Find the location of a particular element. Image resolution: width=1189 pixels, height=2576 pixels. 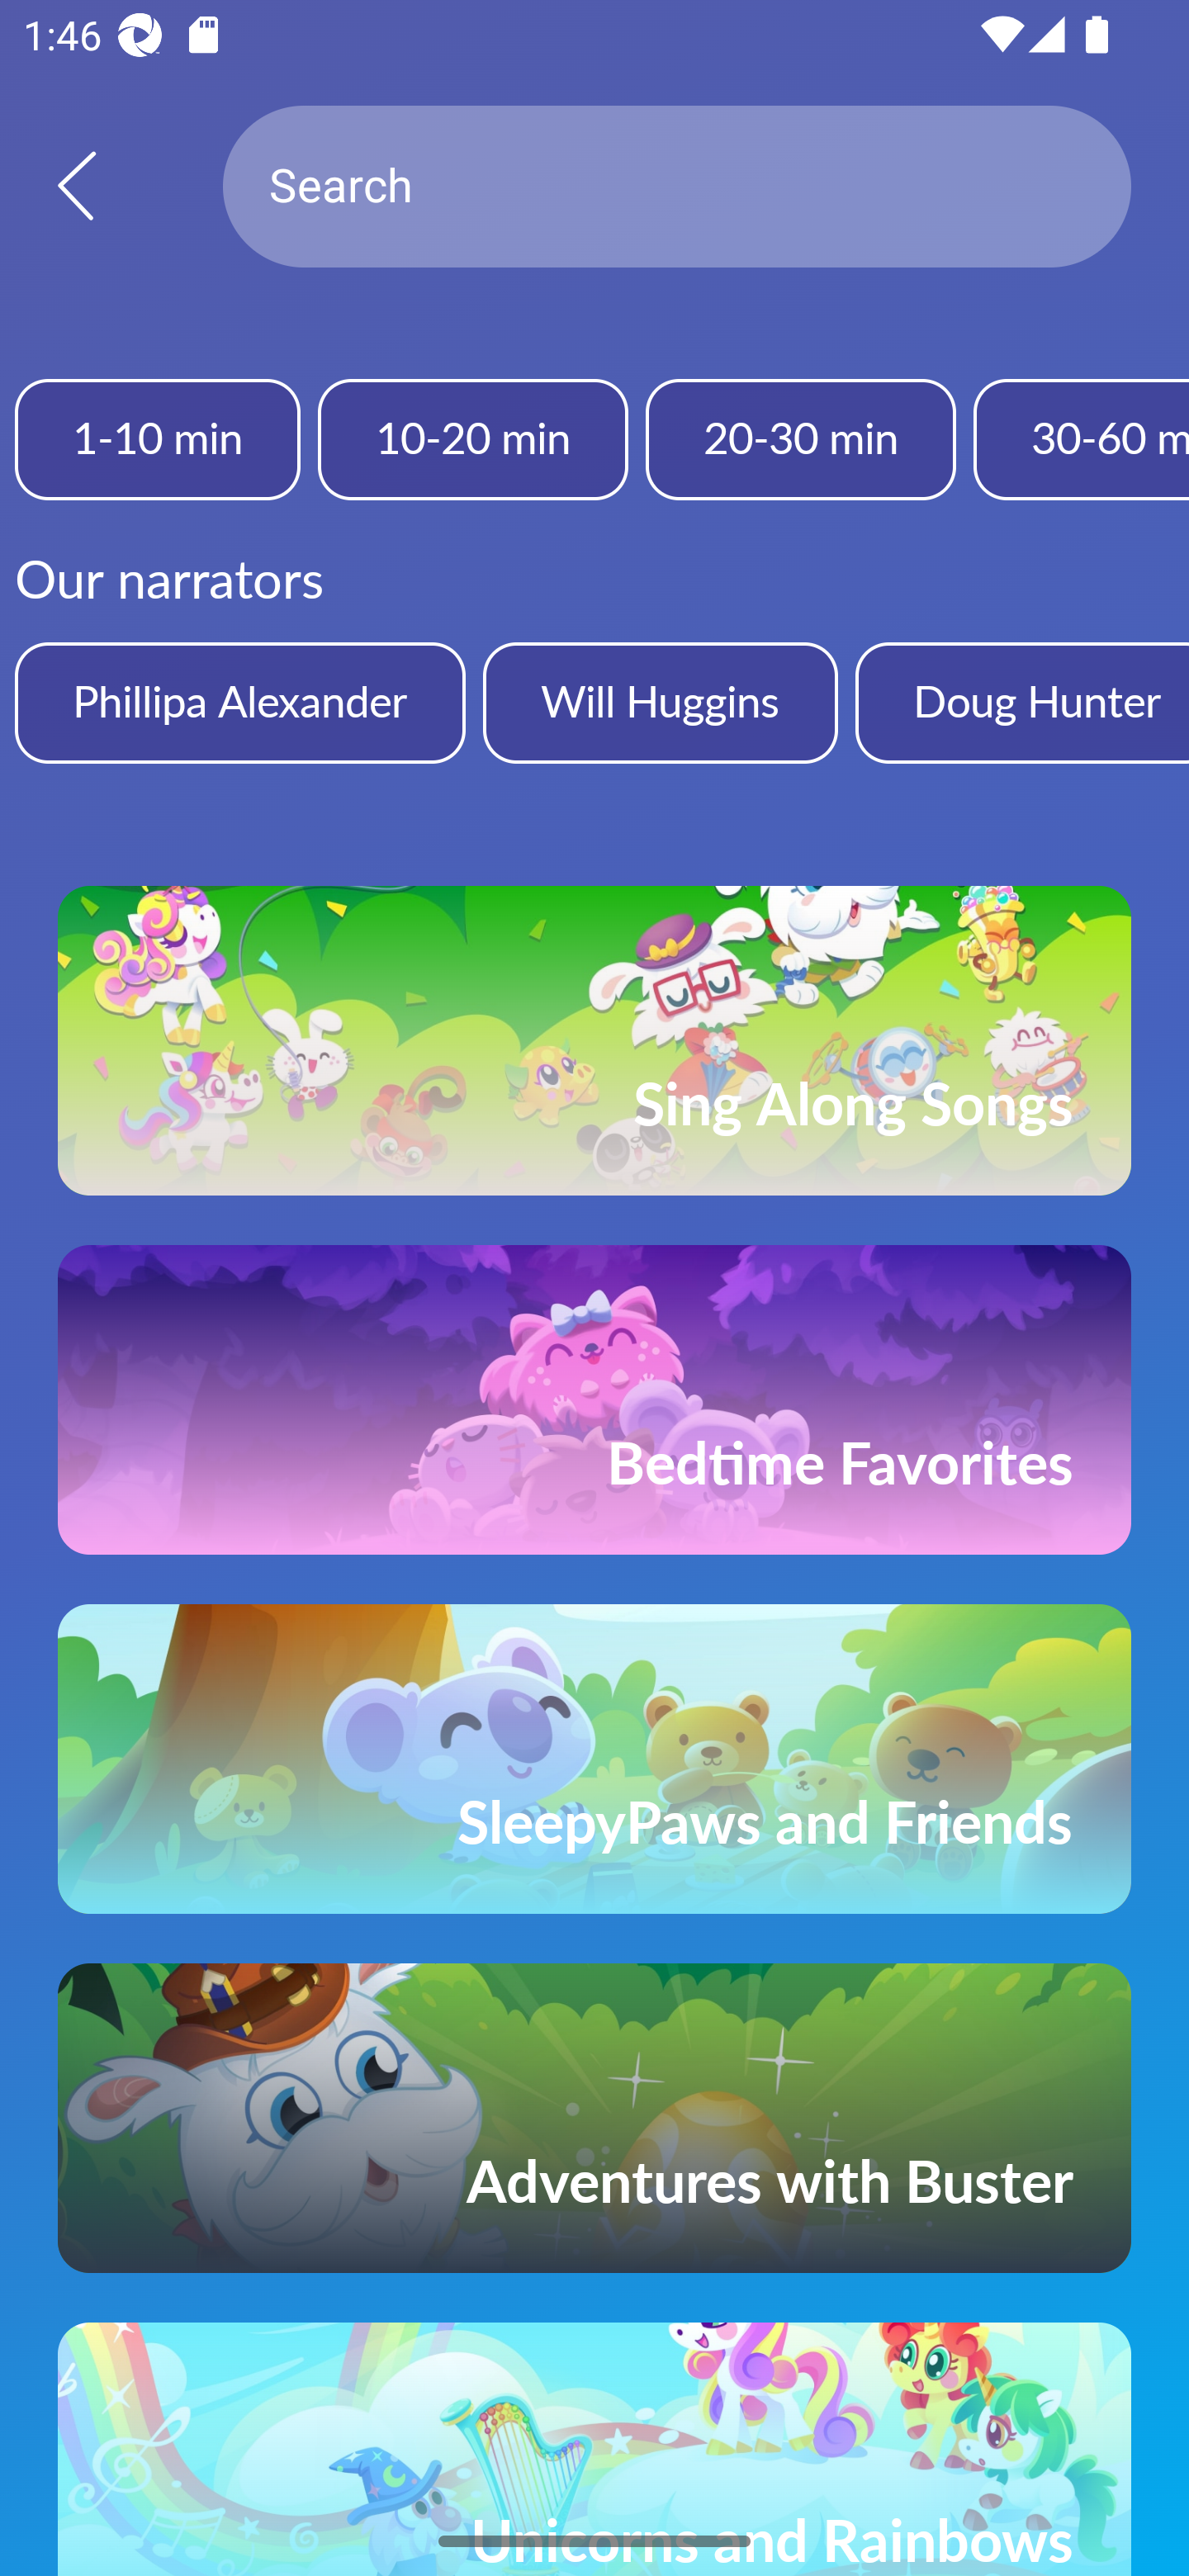

Sing Along Songs is located at coordinates (594, 1040).